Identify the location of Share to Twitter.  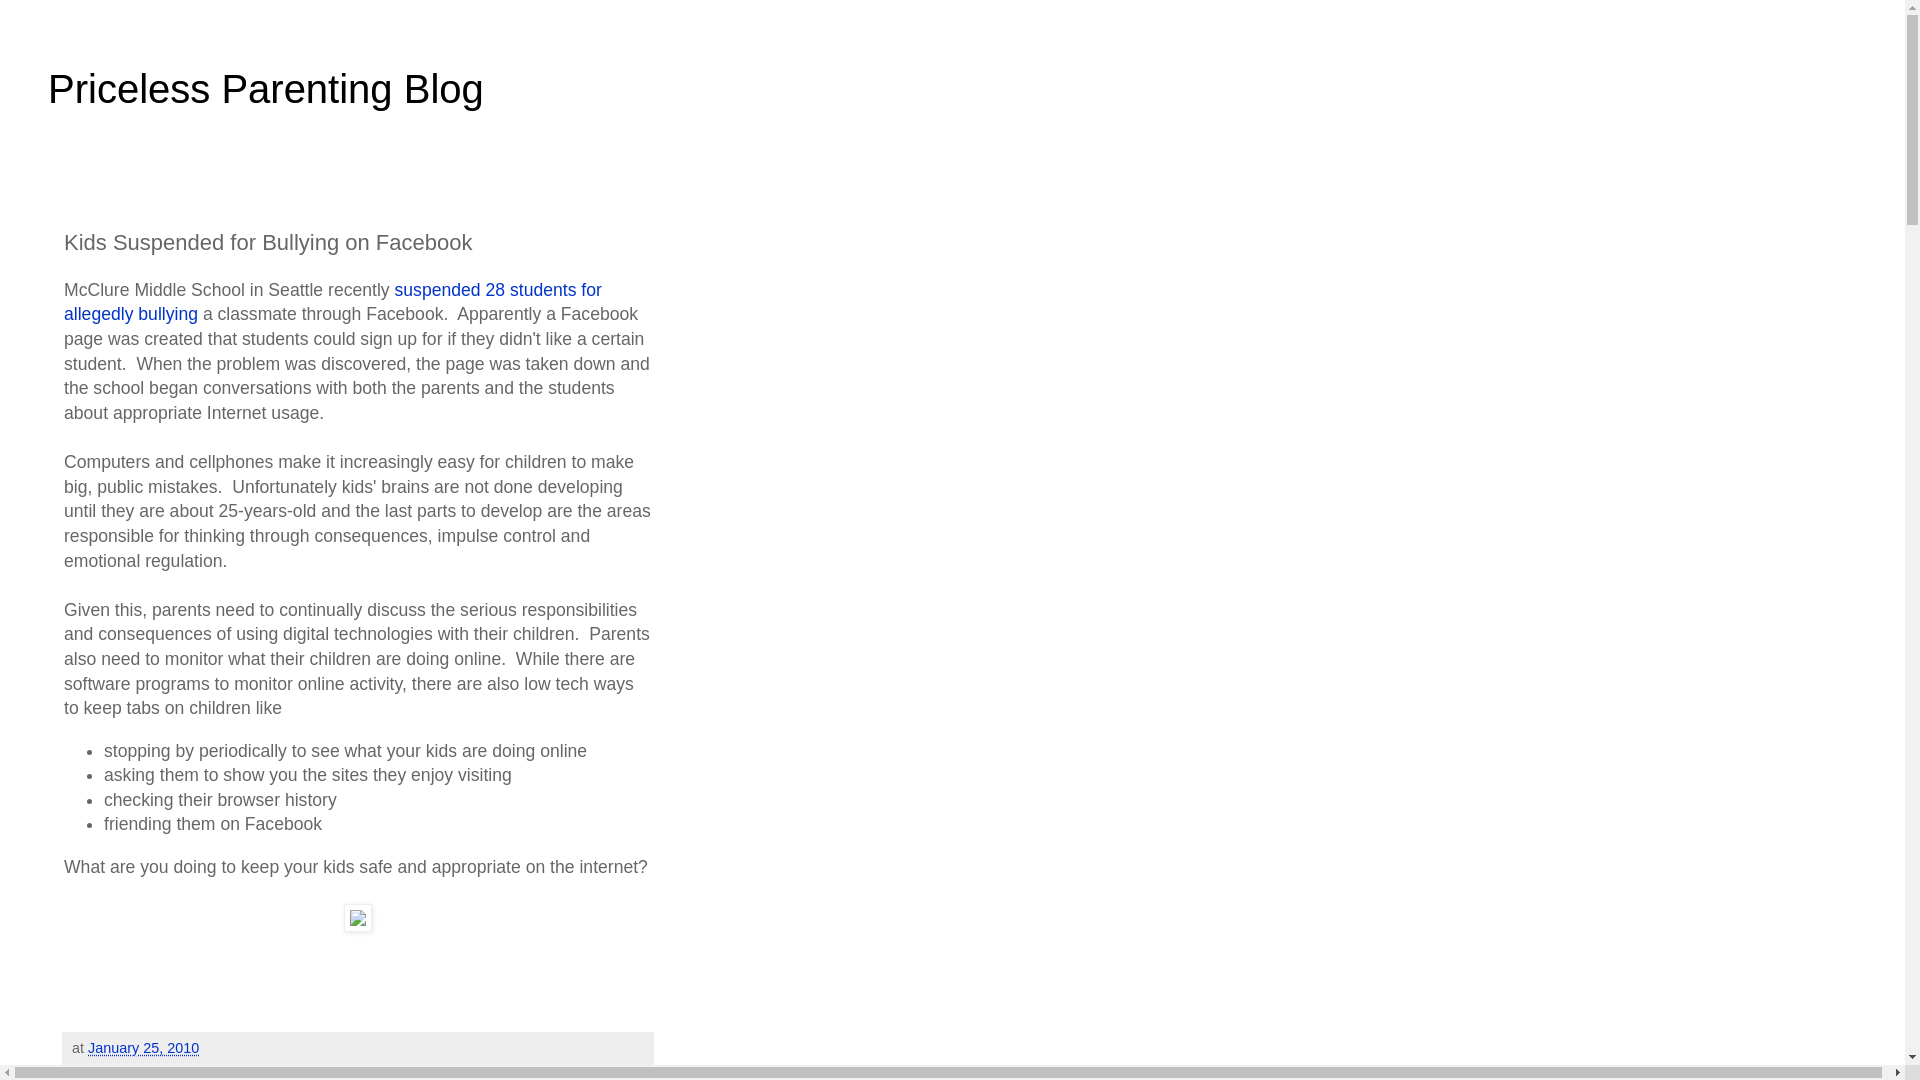
(249, 1070).